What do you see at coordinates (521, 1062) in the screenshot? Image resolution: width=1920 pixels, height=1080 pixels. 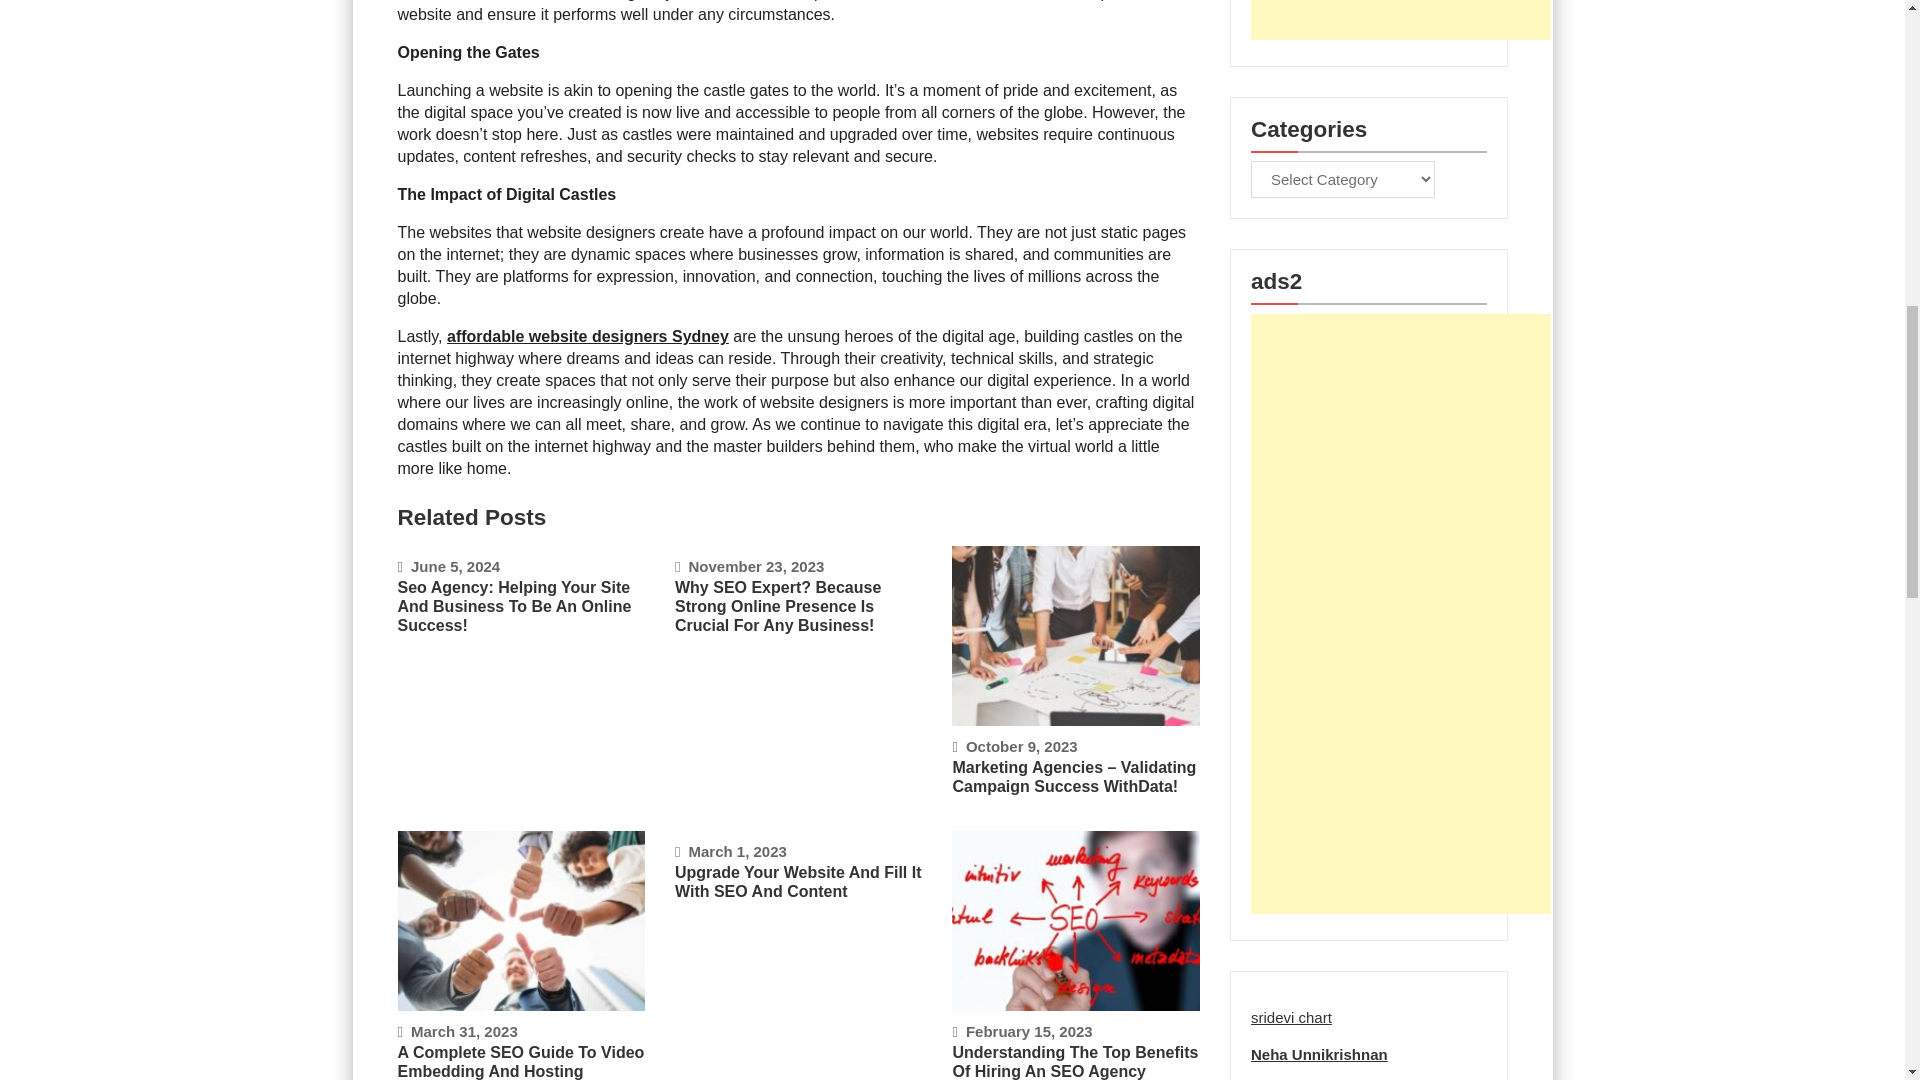 I see `A Complete SEO Guide To Video Embedding And Hosting` at bounding box center [521, 1062].